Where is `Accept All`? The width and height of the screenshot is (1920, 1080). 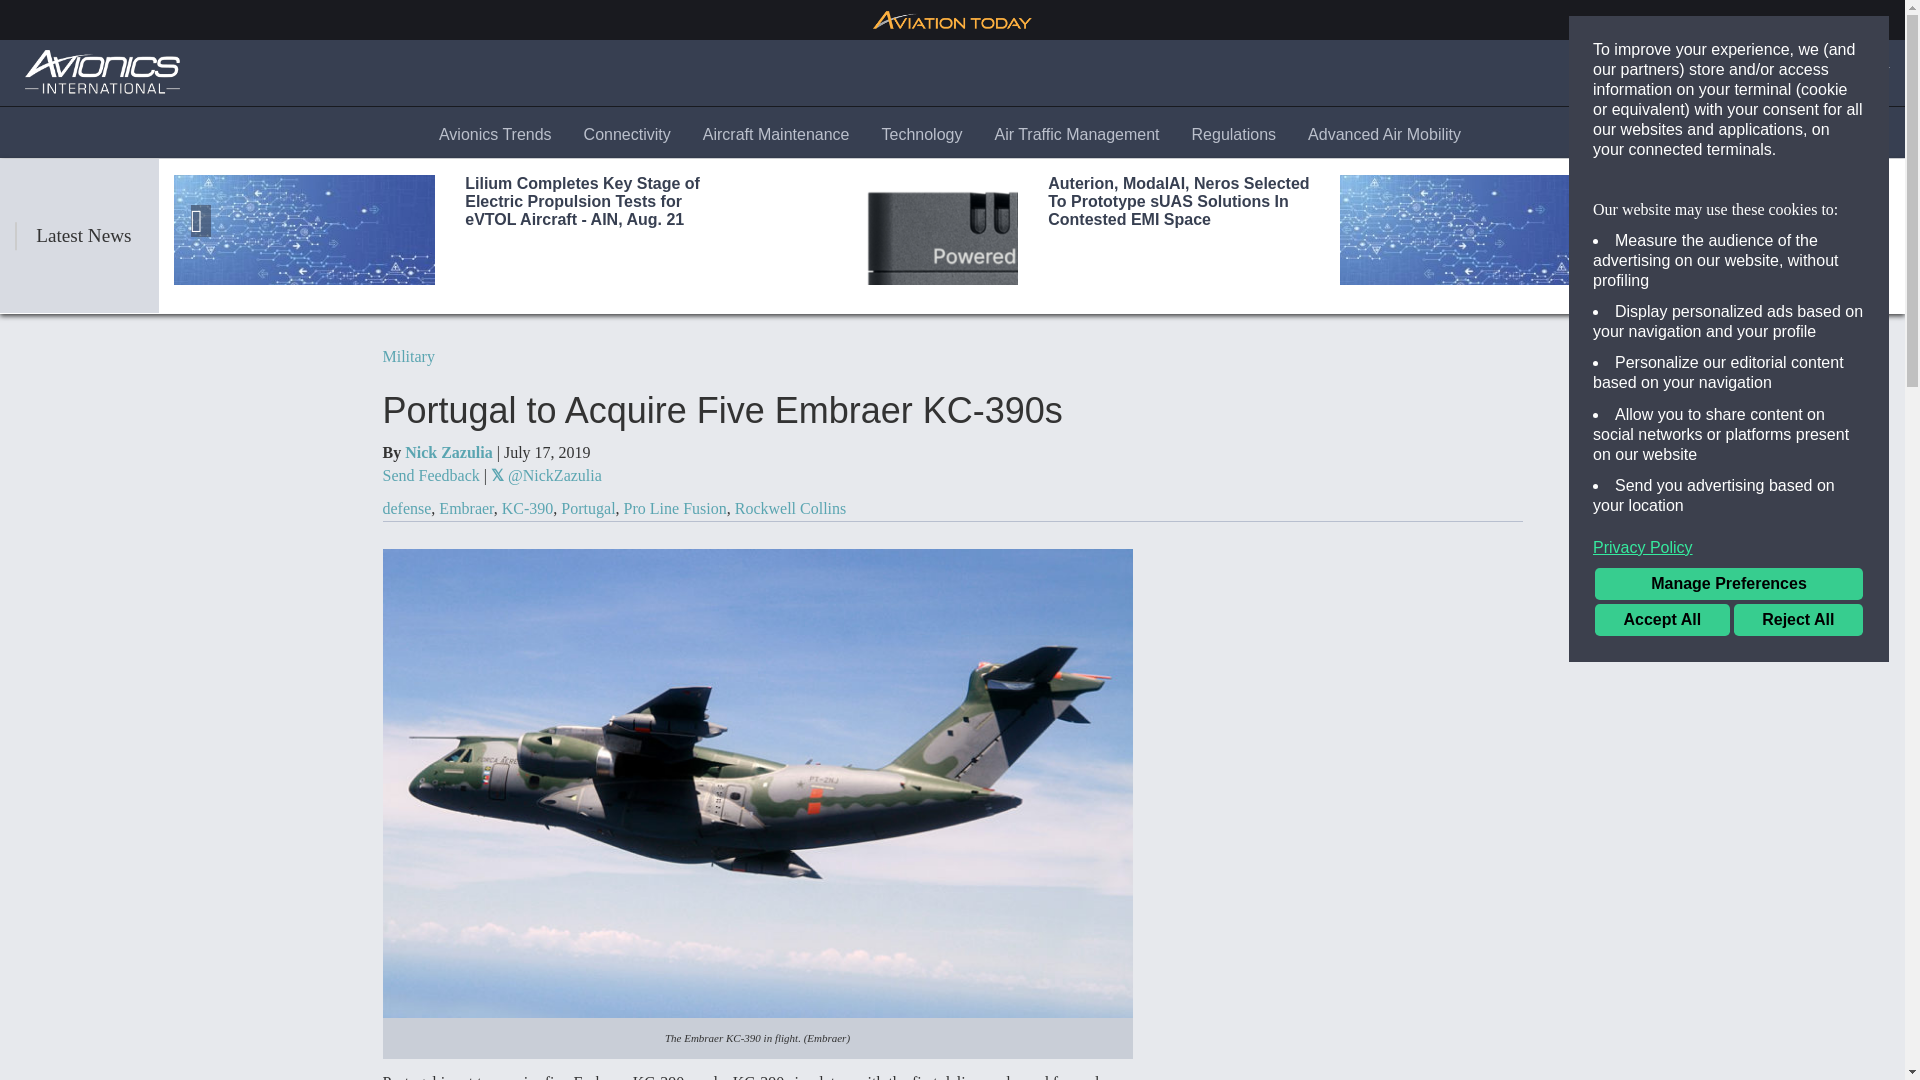 Accept All is located at coordinates (1662, 620).